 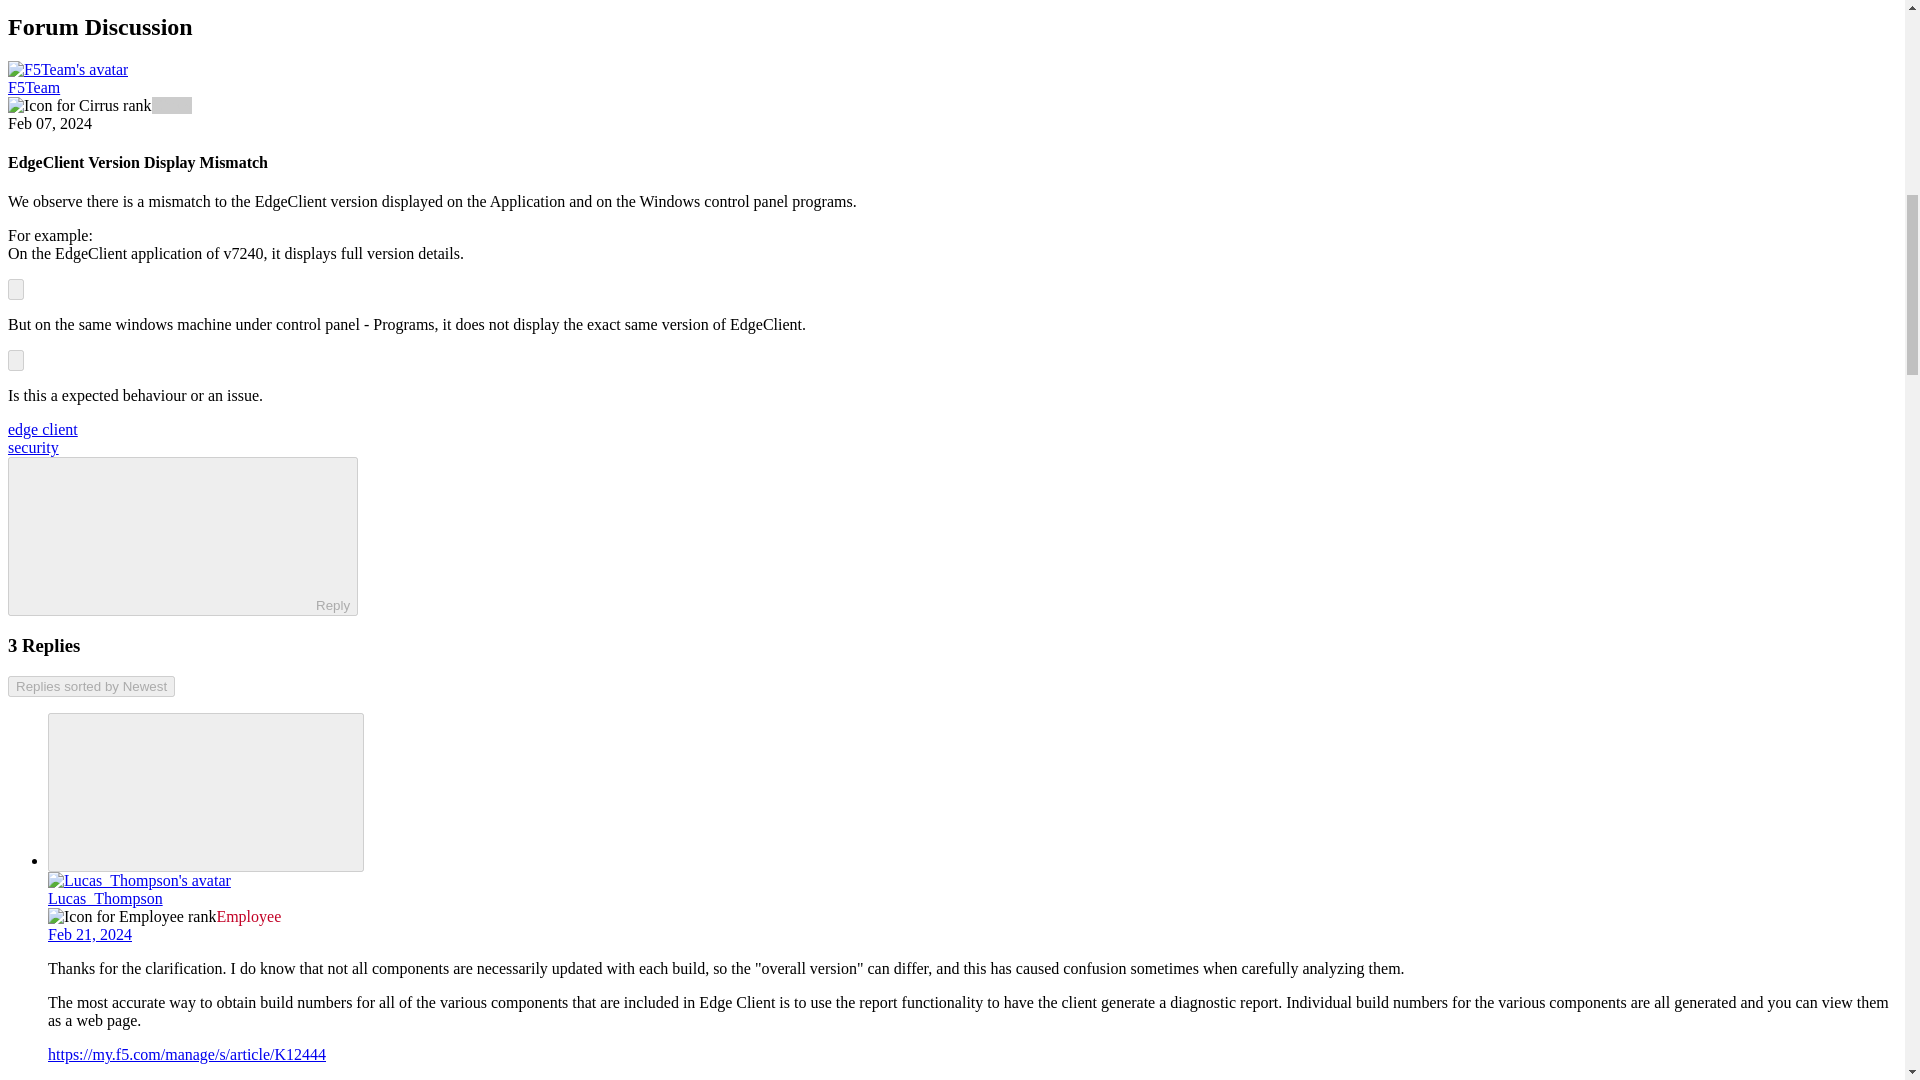 What do you see at coordinates (90, 934) in the screenshot?
I see `February 21, 2024 at 4:46 PM` at bounding box center [90, 934].